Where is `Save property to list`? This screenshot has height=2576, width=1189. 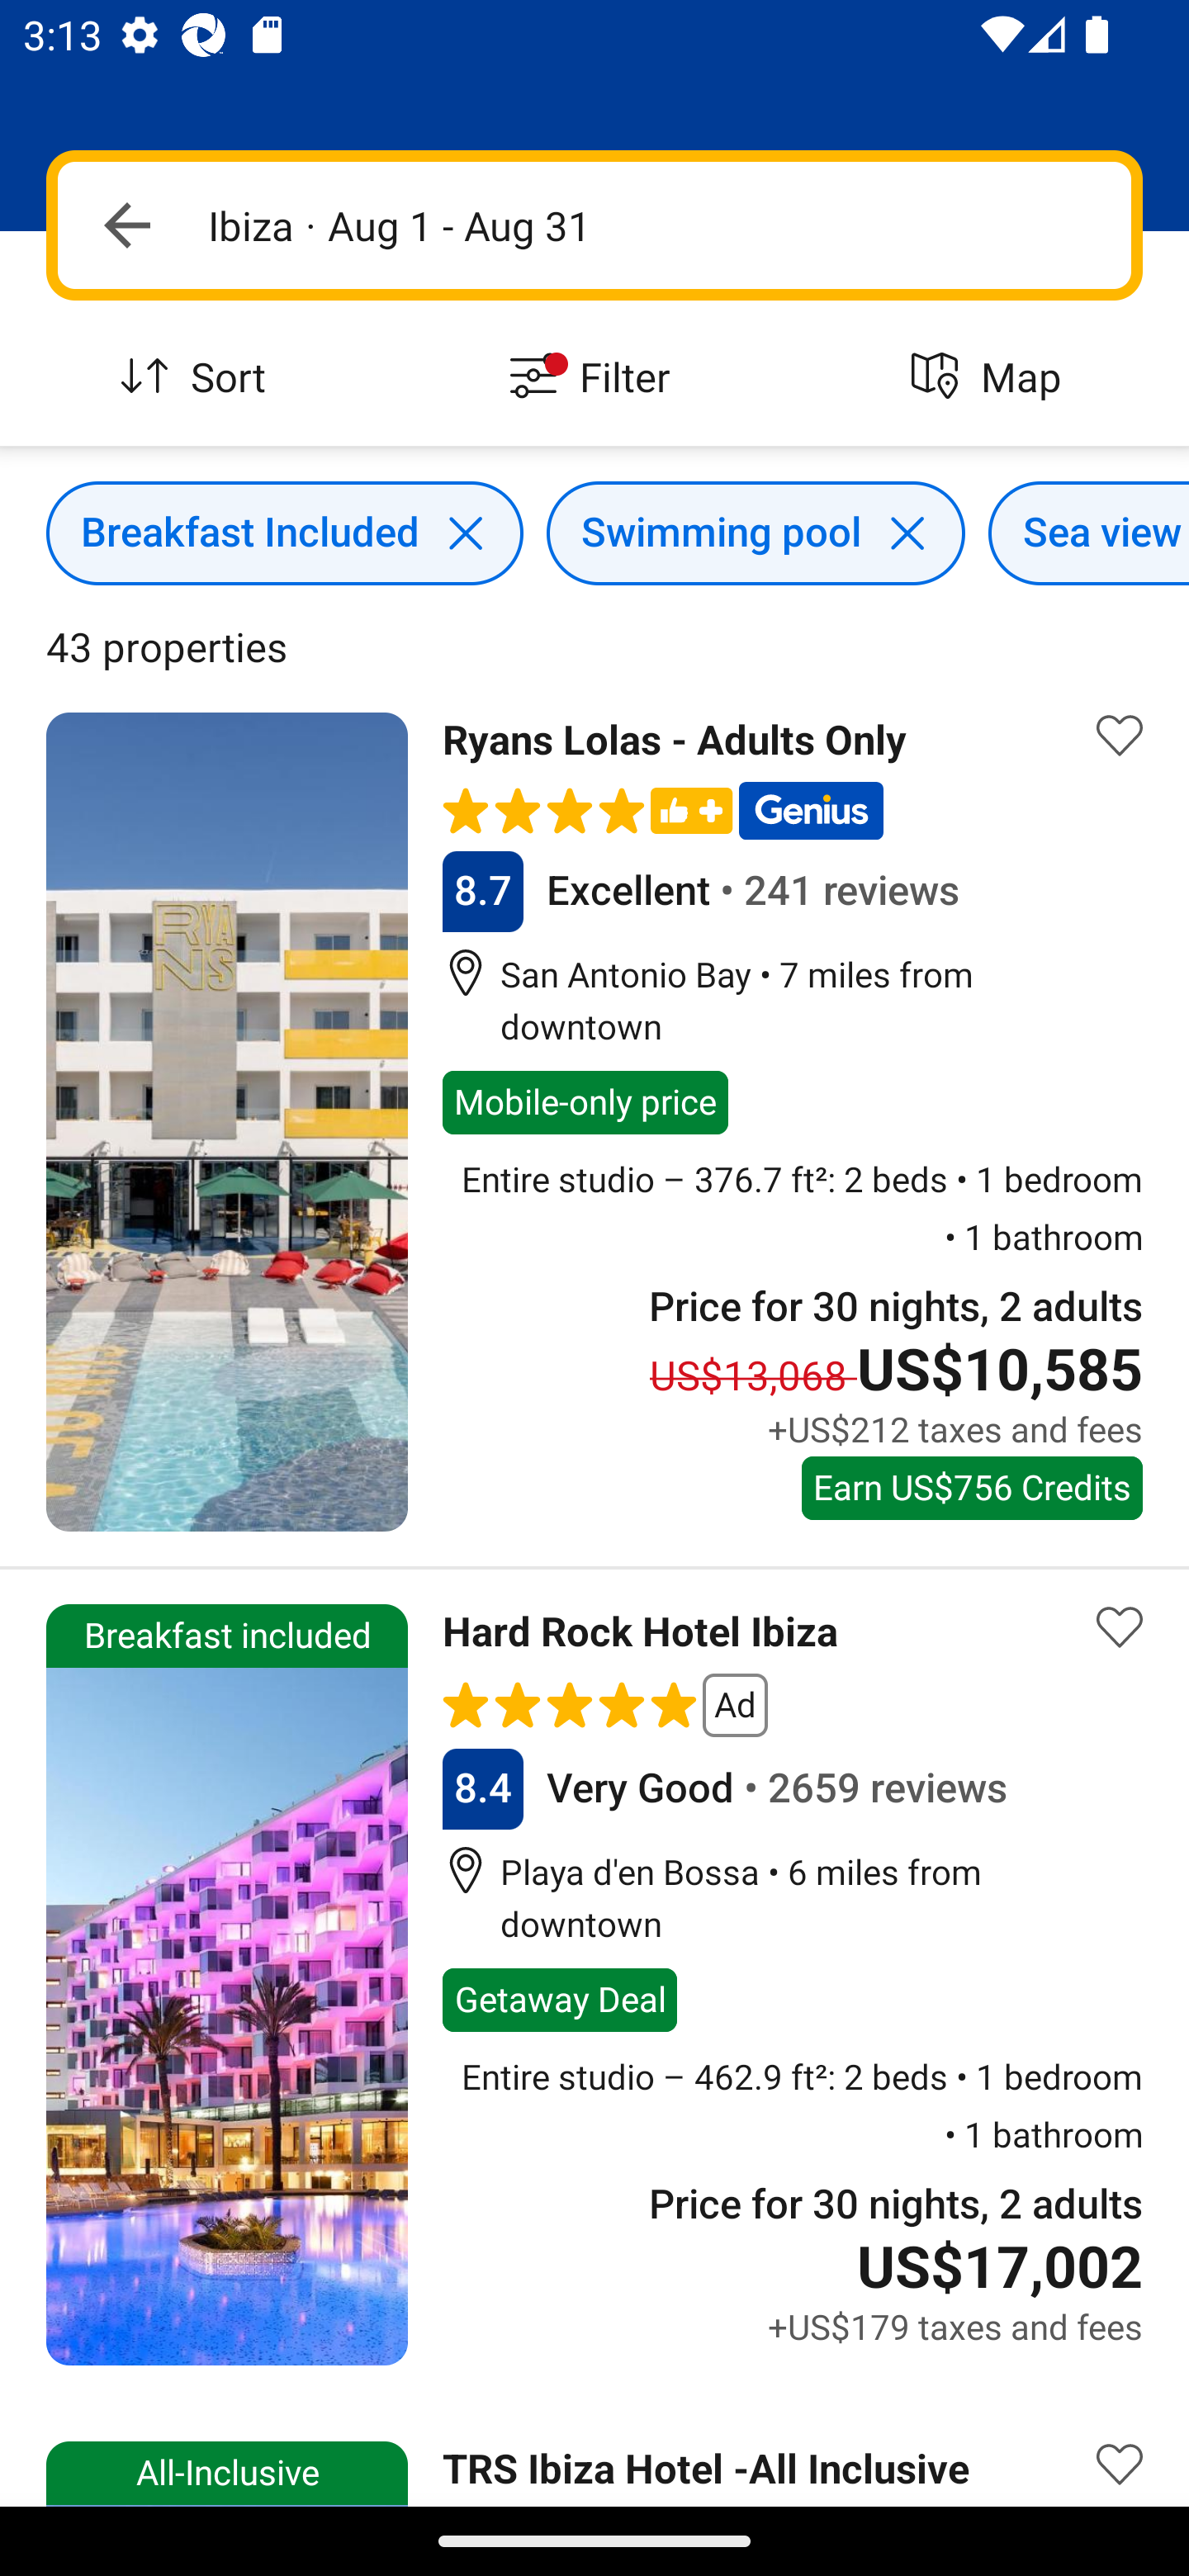 Save property to list is located at coordinates (1120, 735).